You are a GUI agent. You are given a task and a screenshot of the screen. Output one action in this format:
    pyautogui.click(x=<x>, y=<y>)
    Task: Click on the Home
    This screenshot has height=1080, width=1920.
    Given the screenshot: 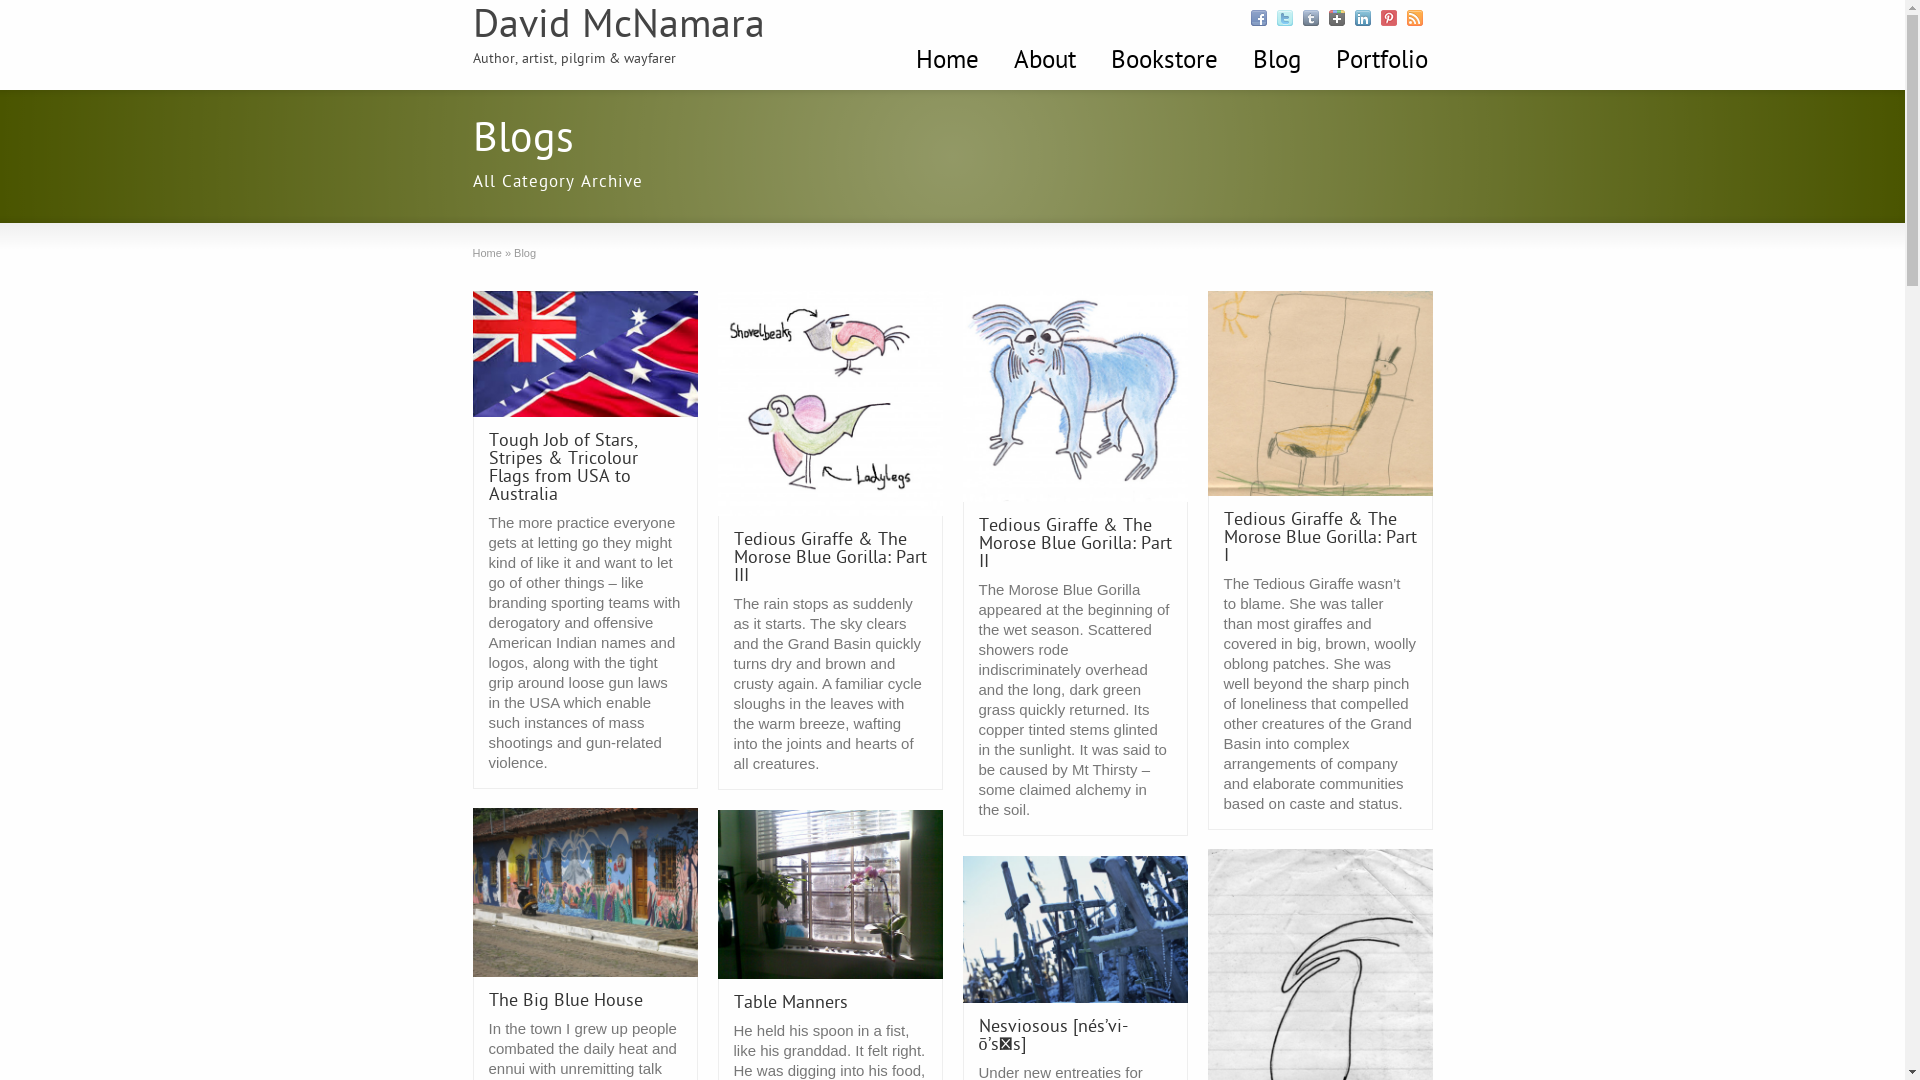 What is the action you would take?
    pyautogui.click(x=946, y=62)
    